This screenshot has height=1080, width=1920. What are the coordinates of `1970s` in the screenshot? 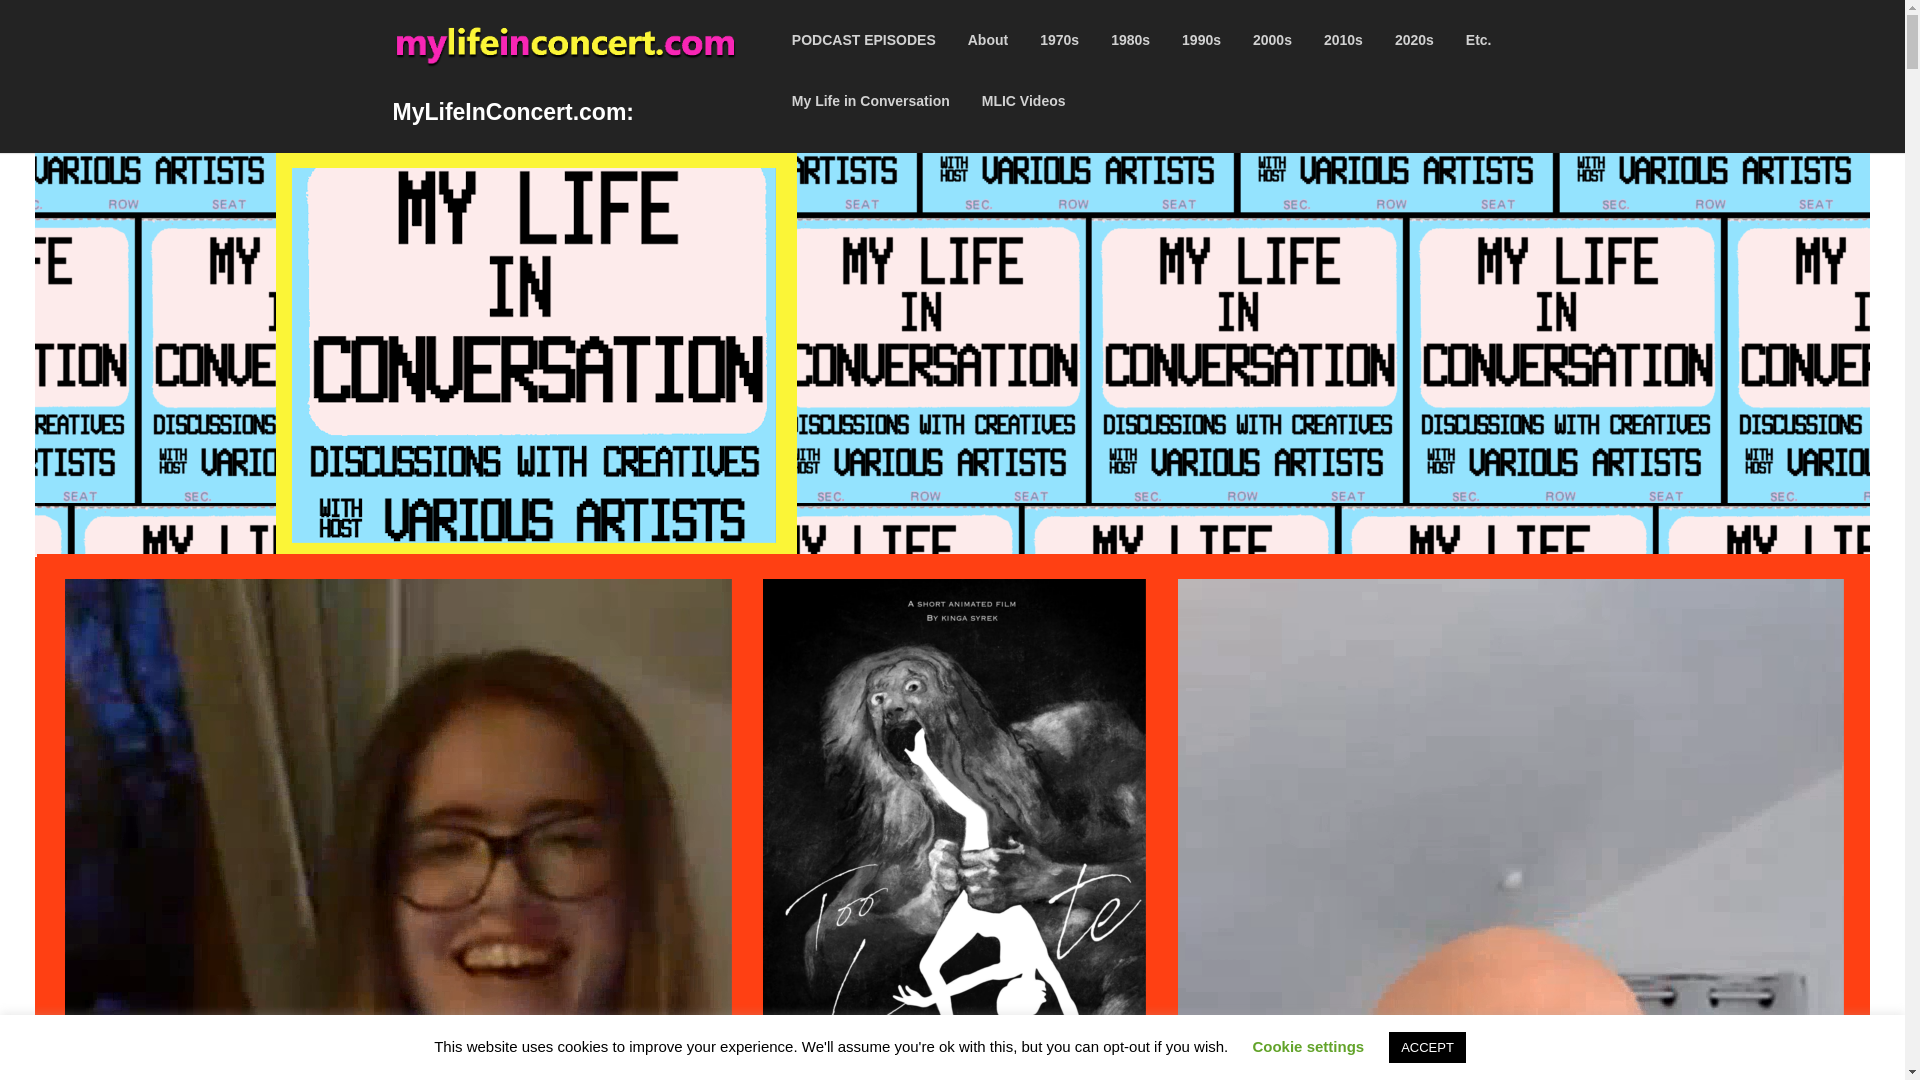 It's located at (1058, 40).